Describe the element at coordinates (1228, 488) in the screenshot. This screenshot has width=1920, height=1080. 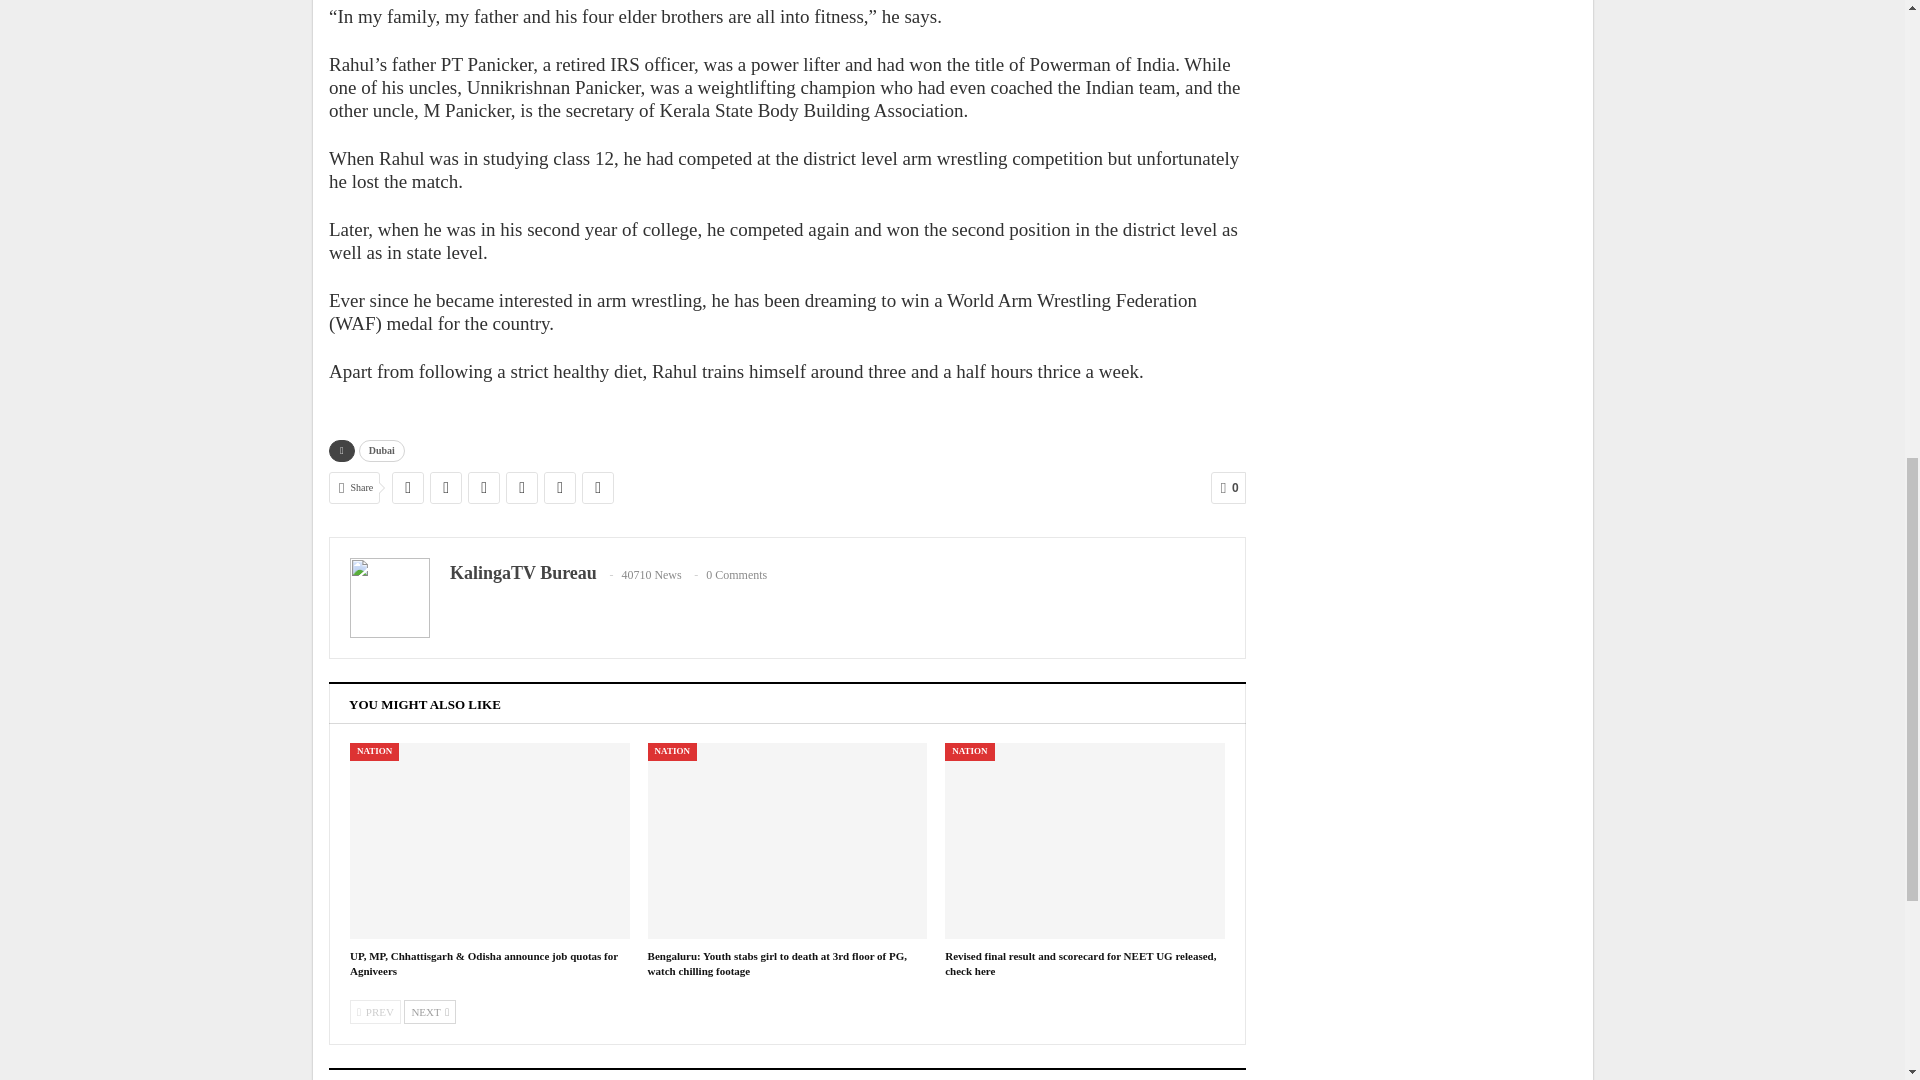
I see `0` at that location.